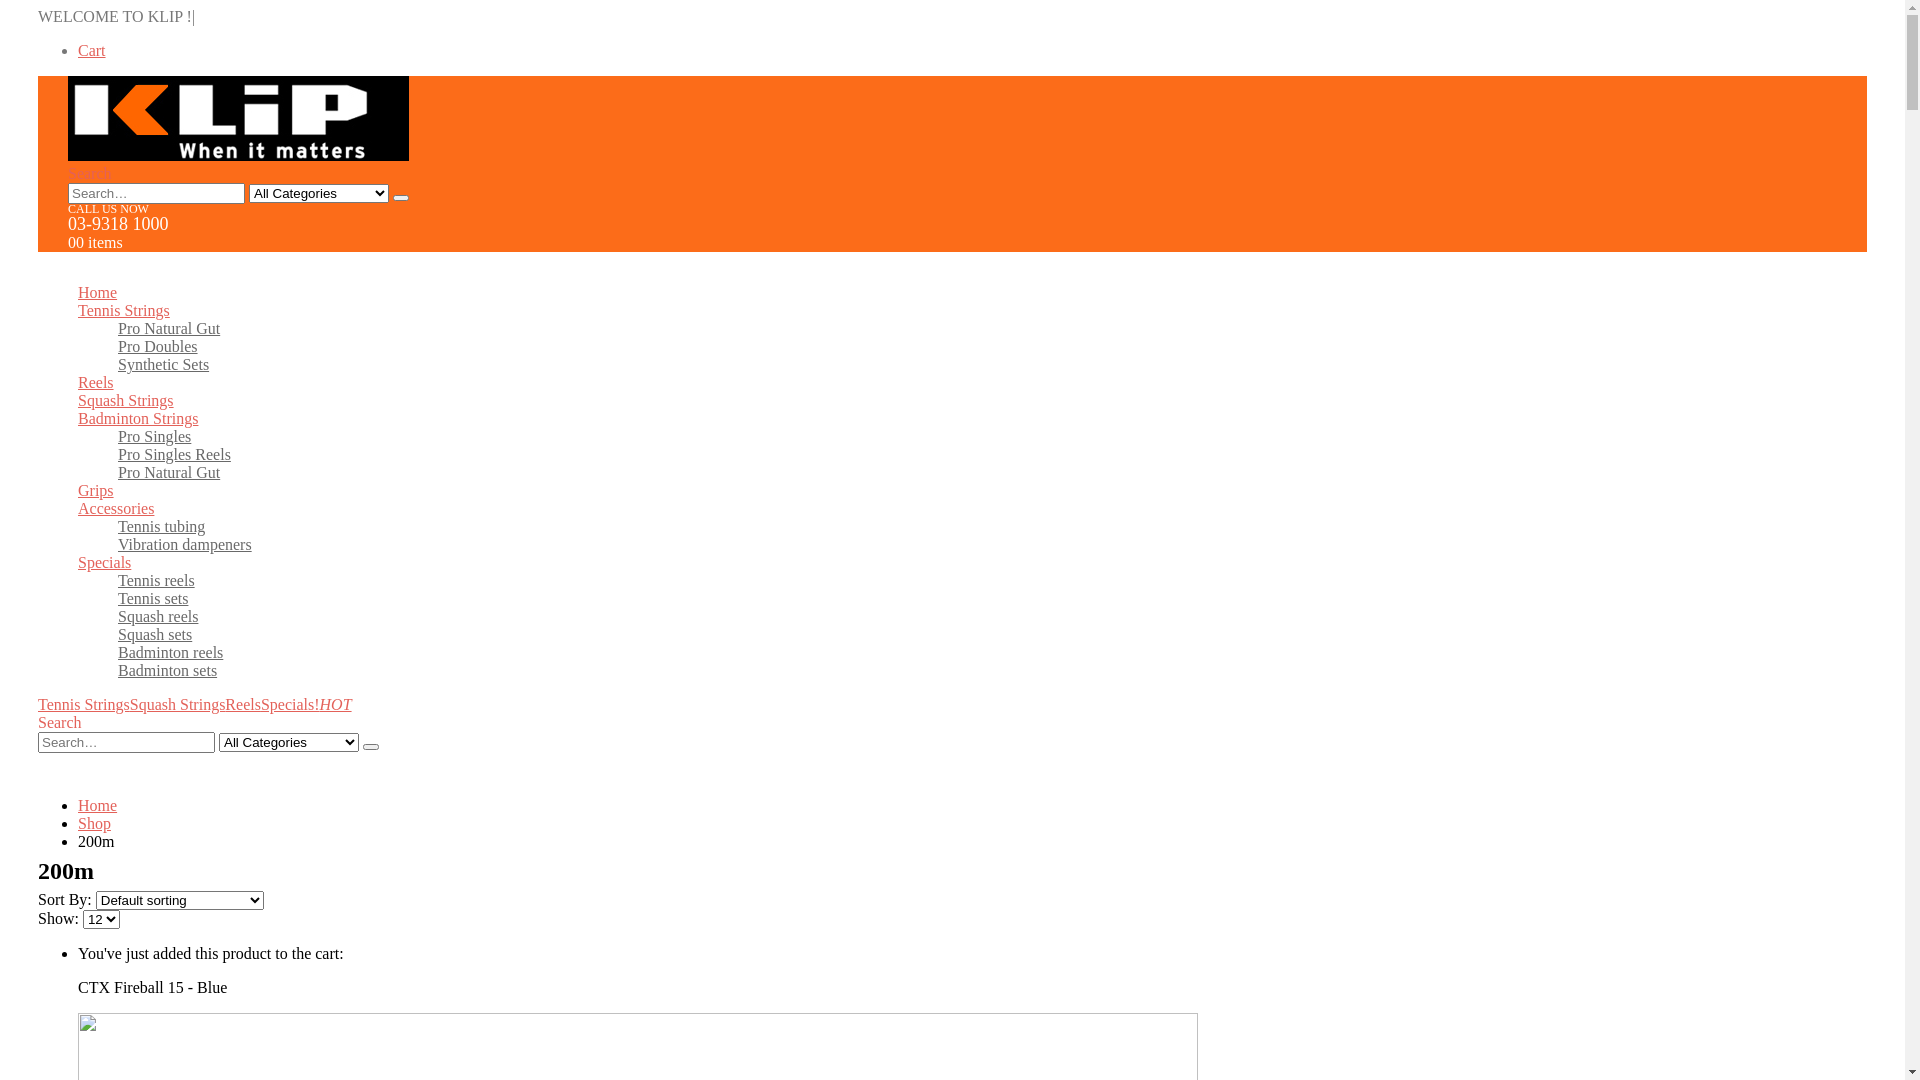  I want to click on Accessories, so click(116, 508).